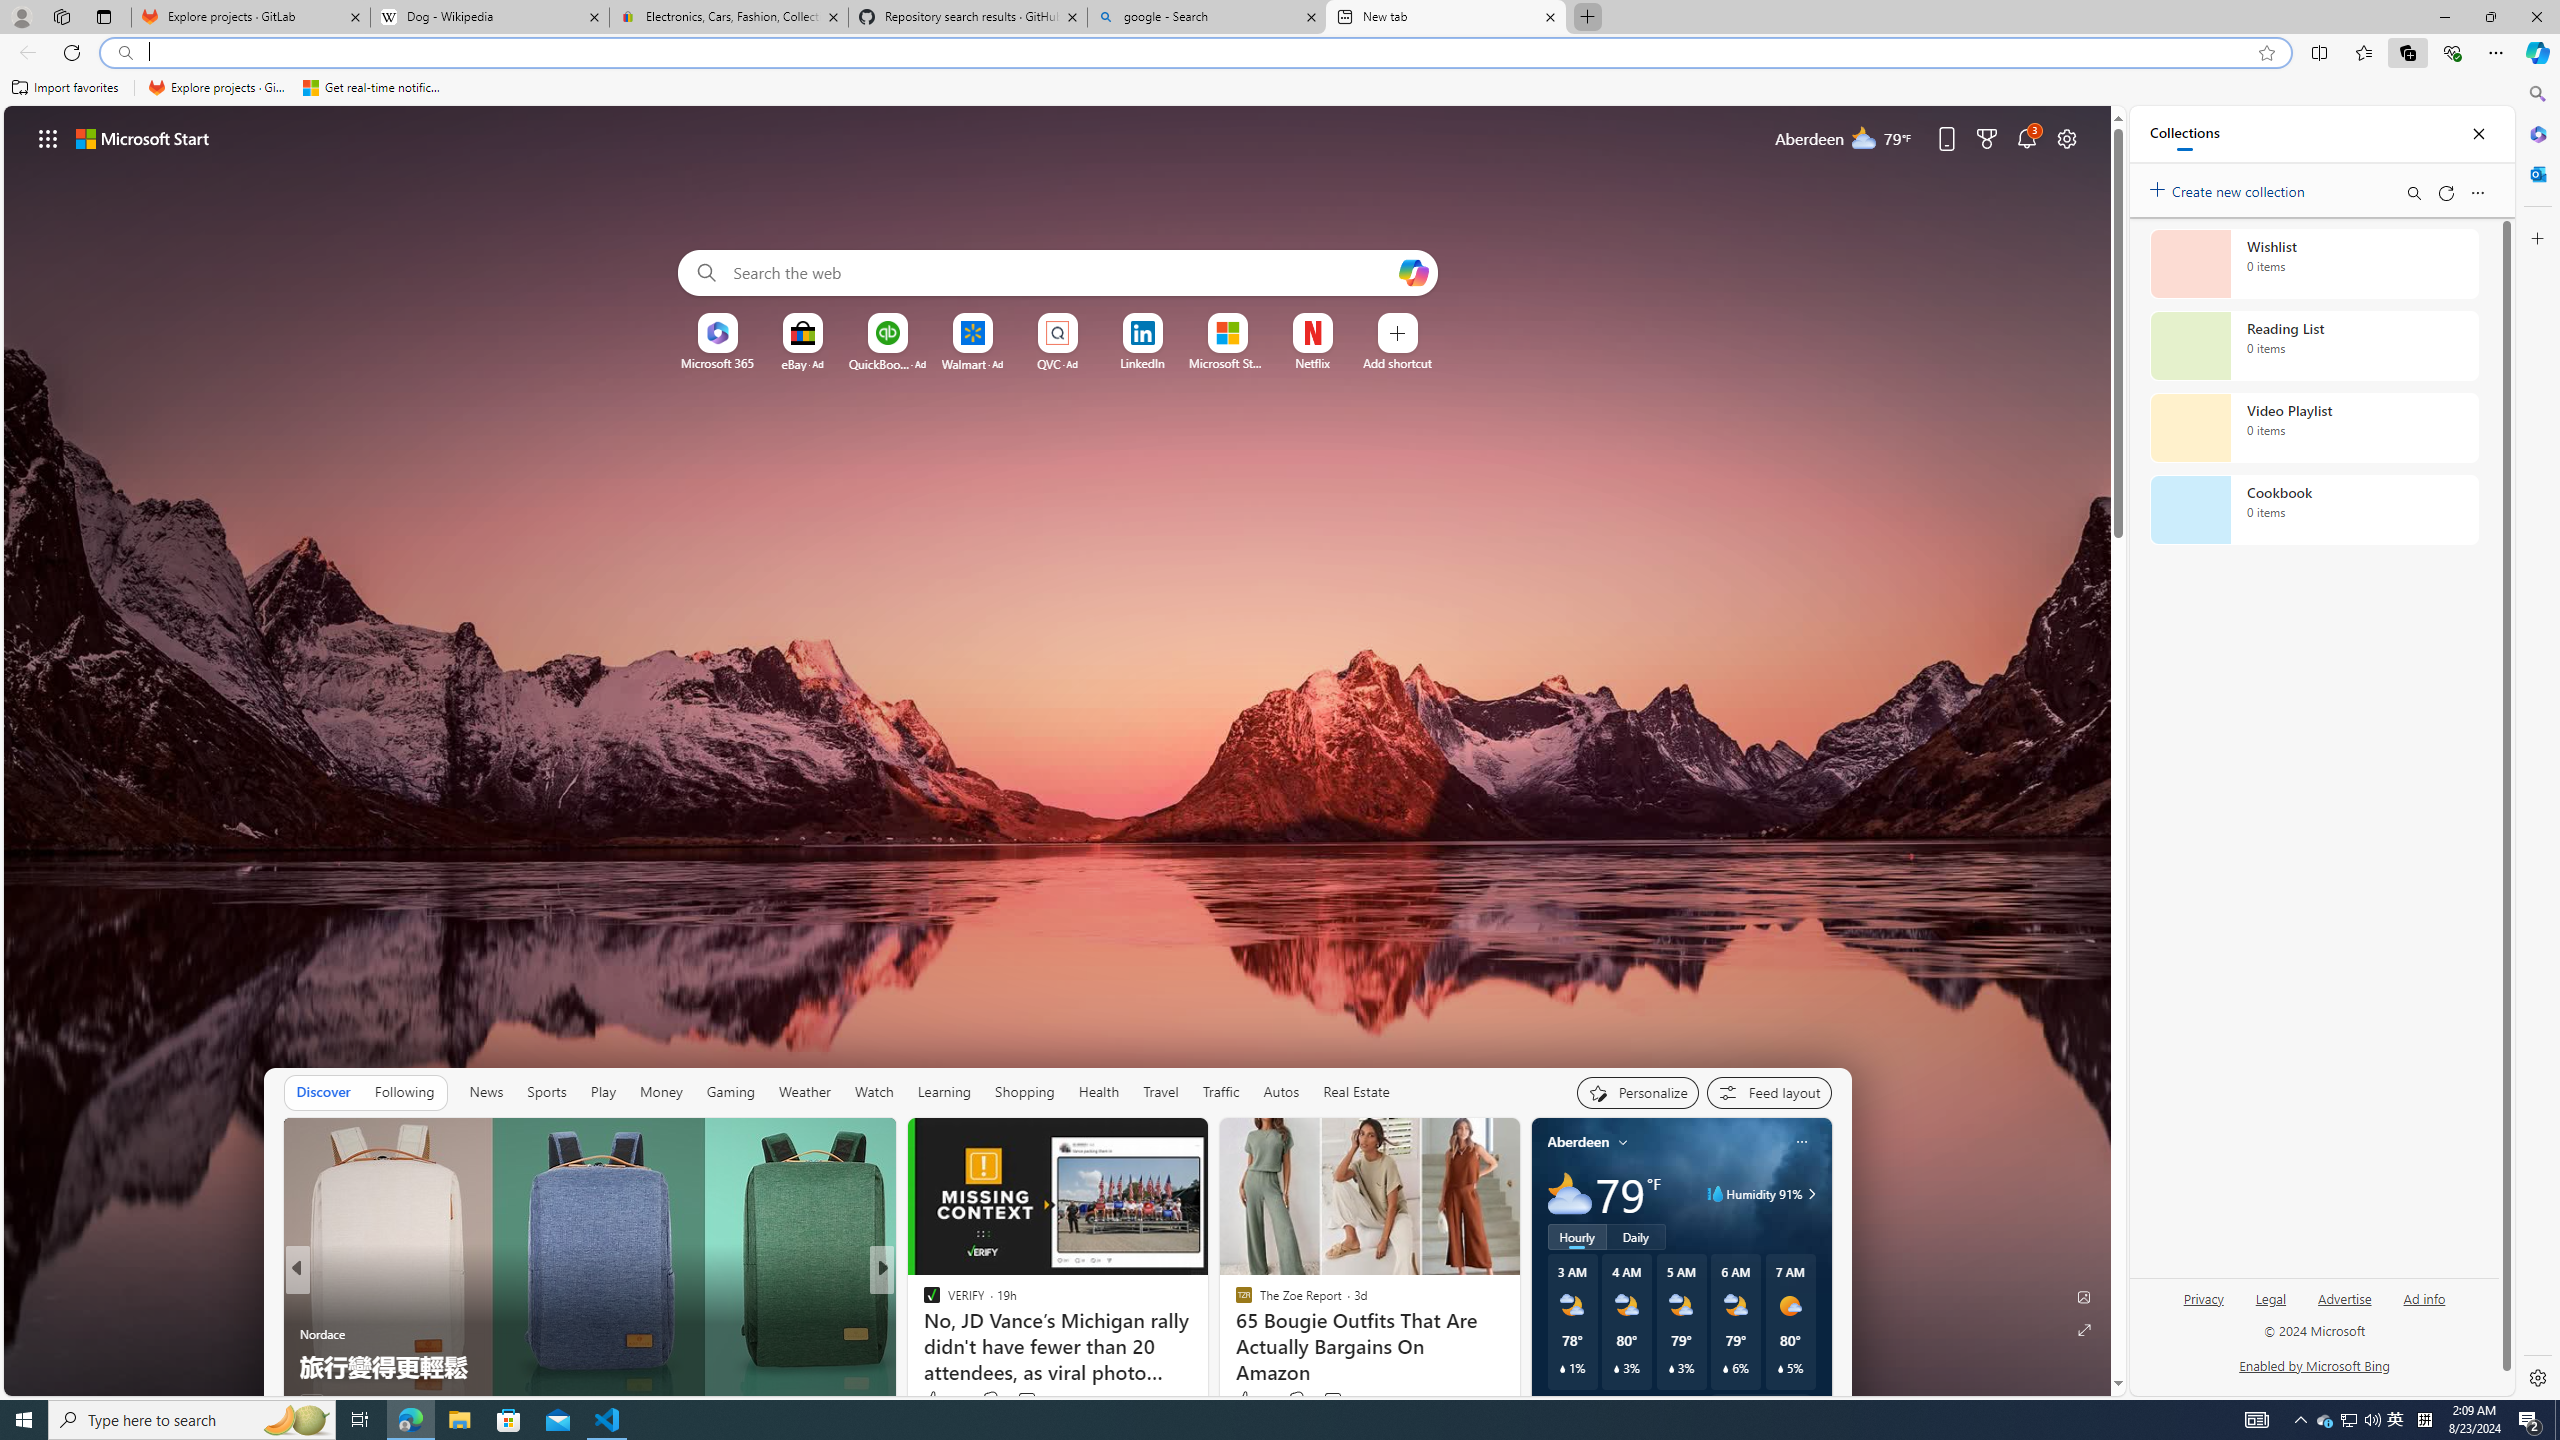 Image resolution: width=2560 pixels, height=1440 pixels. I want to click on Humidity 91%, so click(1808, 1194).